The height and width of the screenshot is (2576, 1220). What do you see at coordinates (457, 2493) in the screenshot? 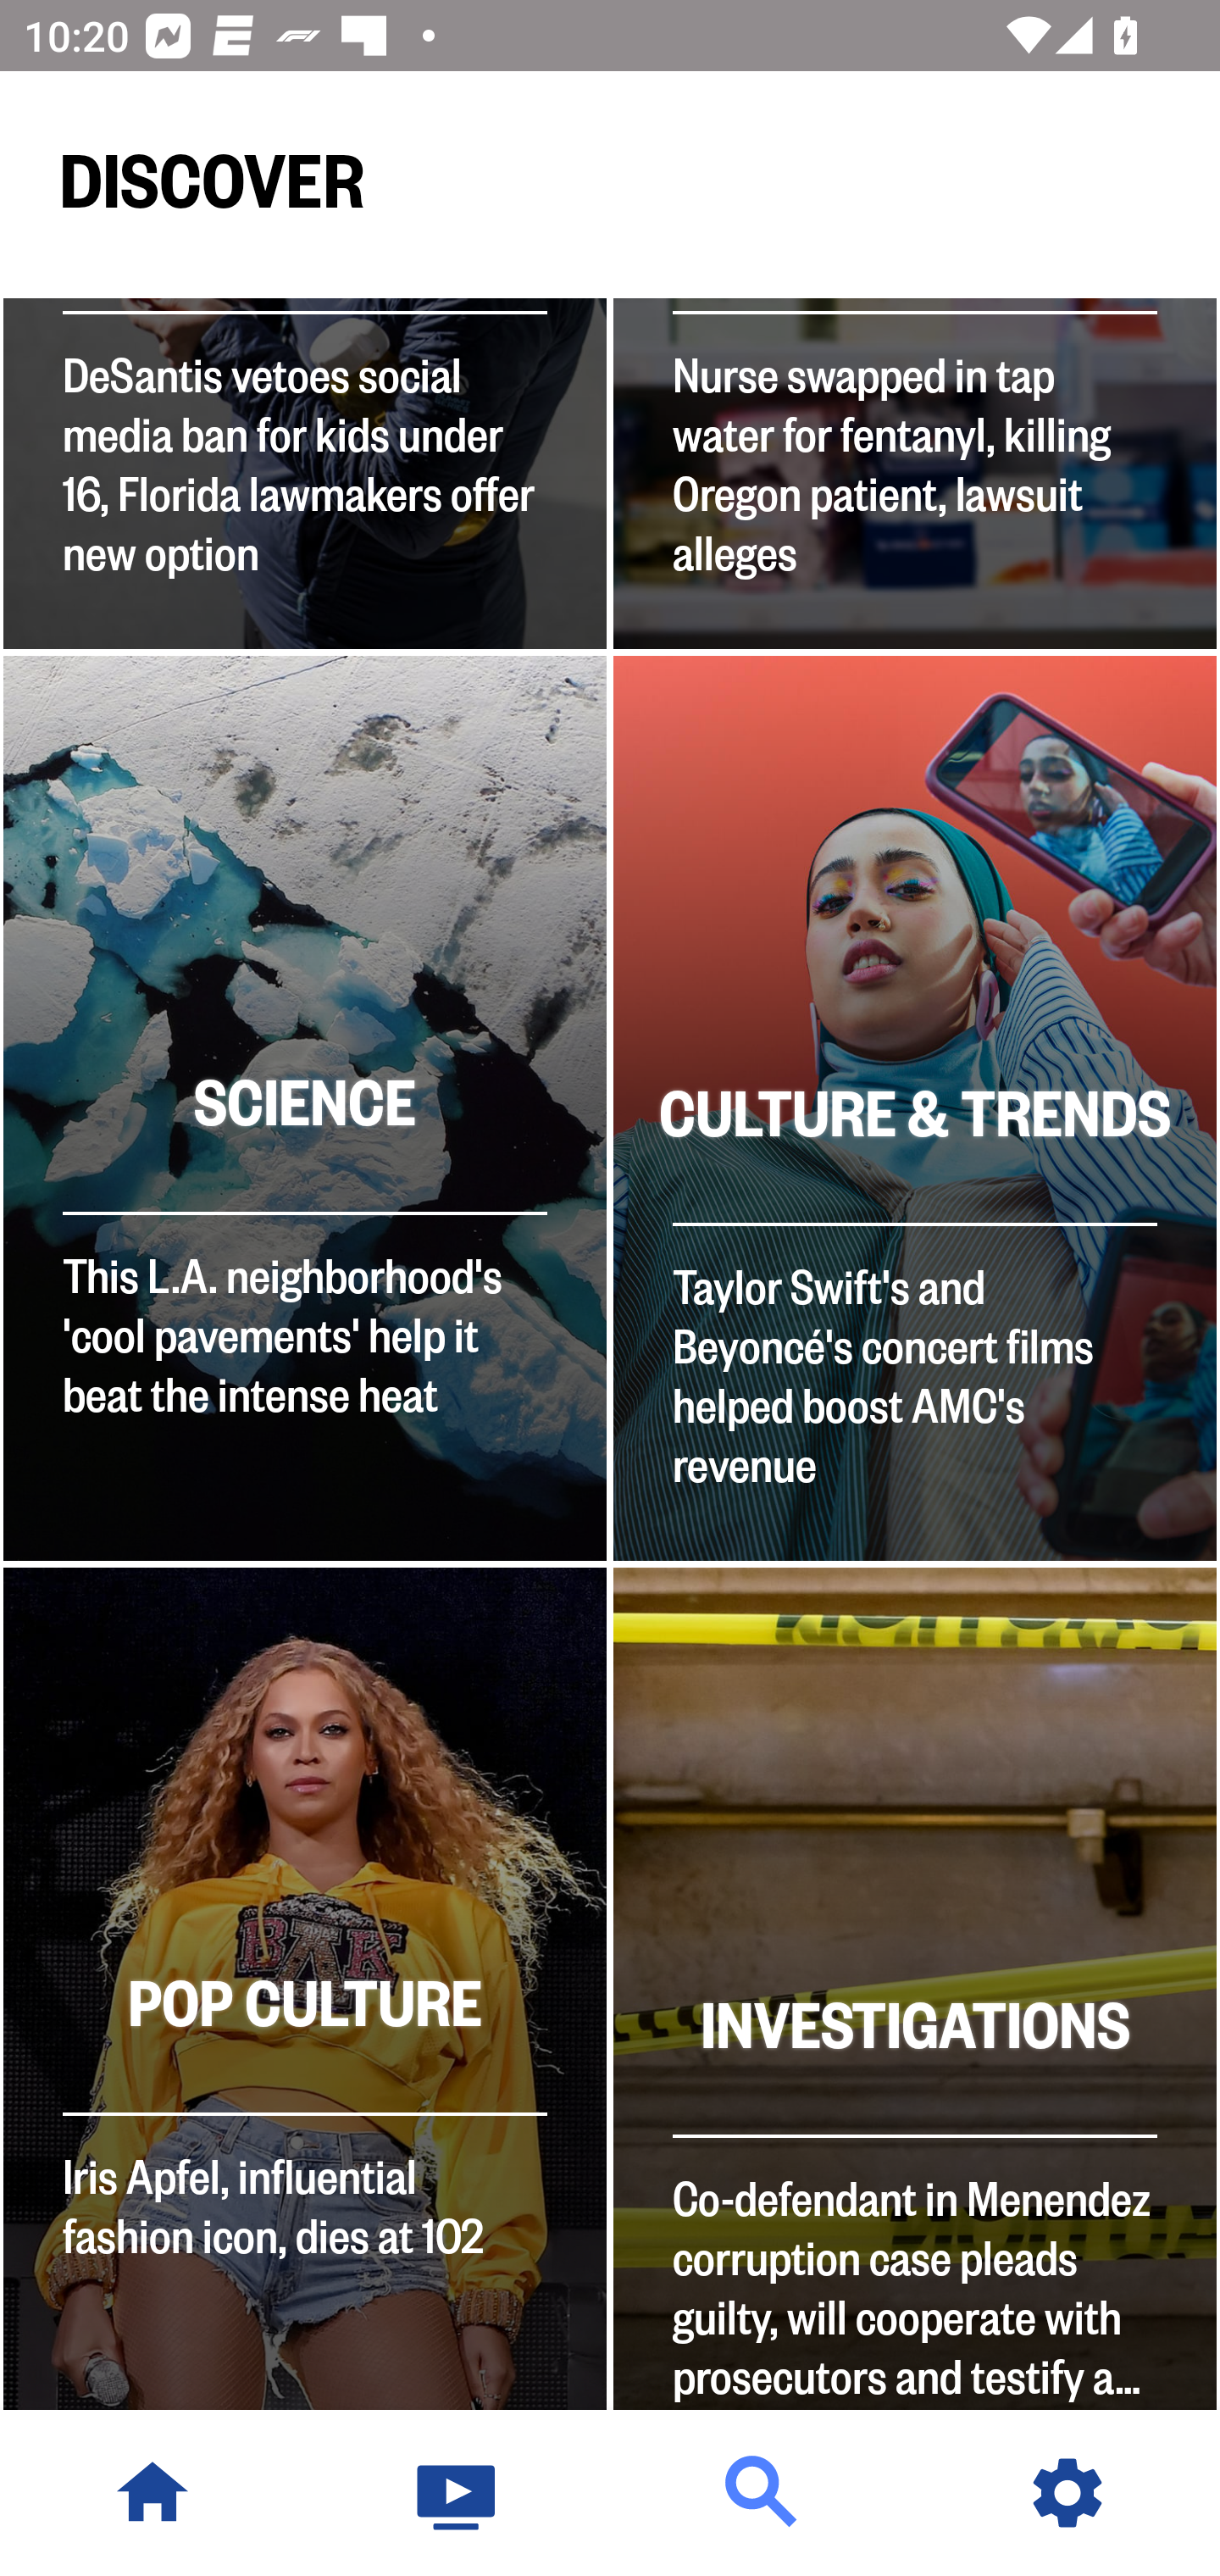
I see `Watch` at bounding box center [457, 2493].